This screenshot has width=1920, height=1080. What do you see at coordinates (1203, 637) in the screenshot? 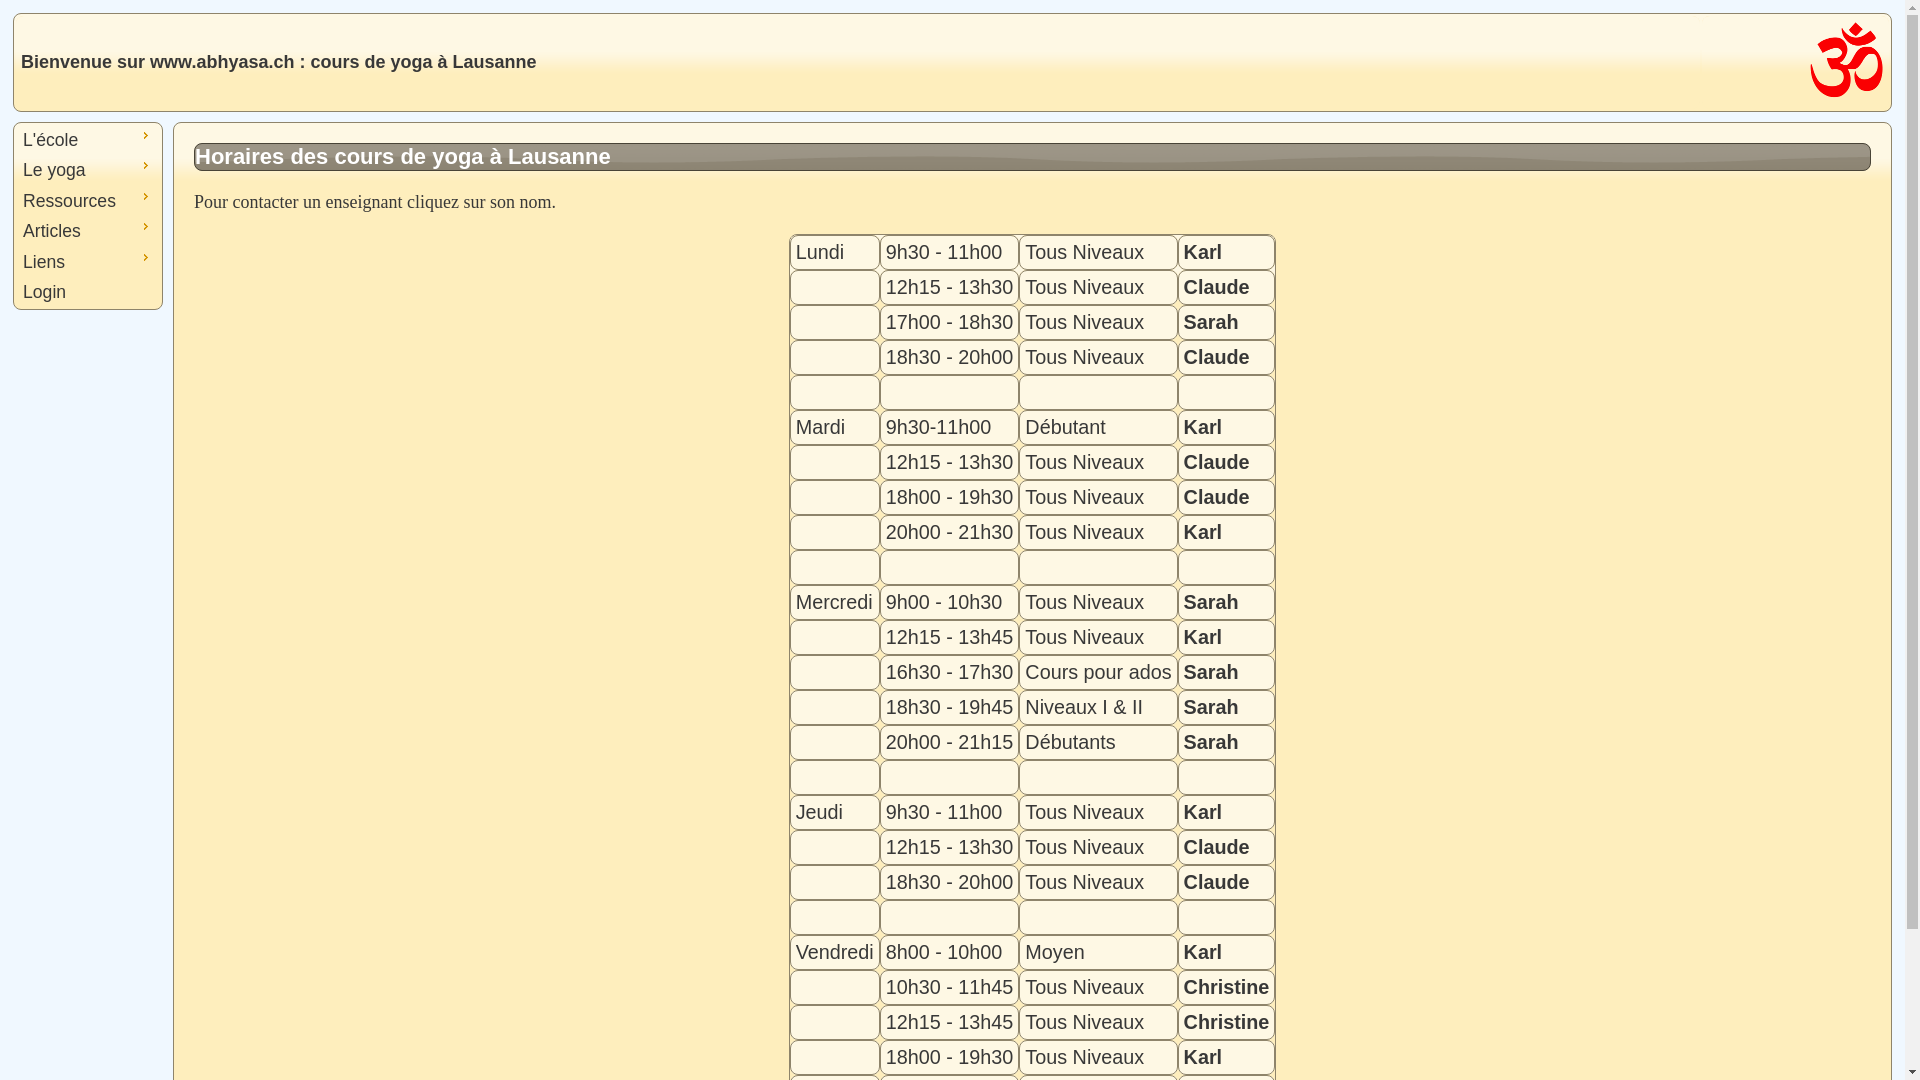
I see `Karl` at bounding box center [1203, 637].